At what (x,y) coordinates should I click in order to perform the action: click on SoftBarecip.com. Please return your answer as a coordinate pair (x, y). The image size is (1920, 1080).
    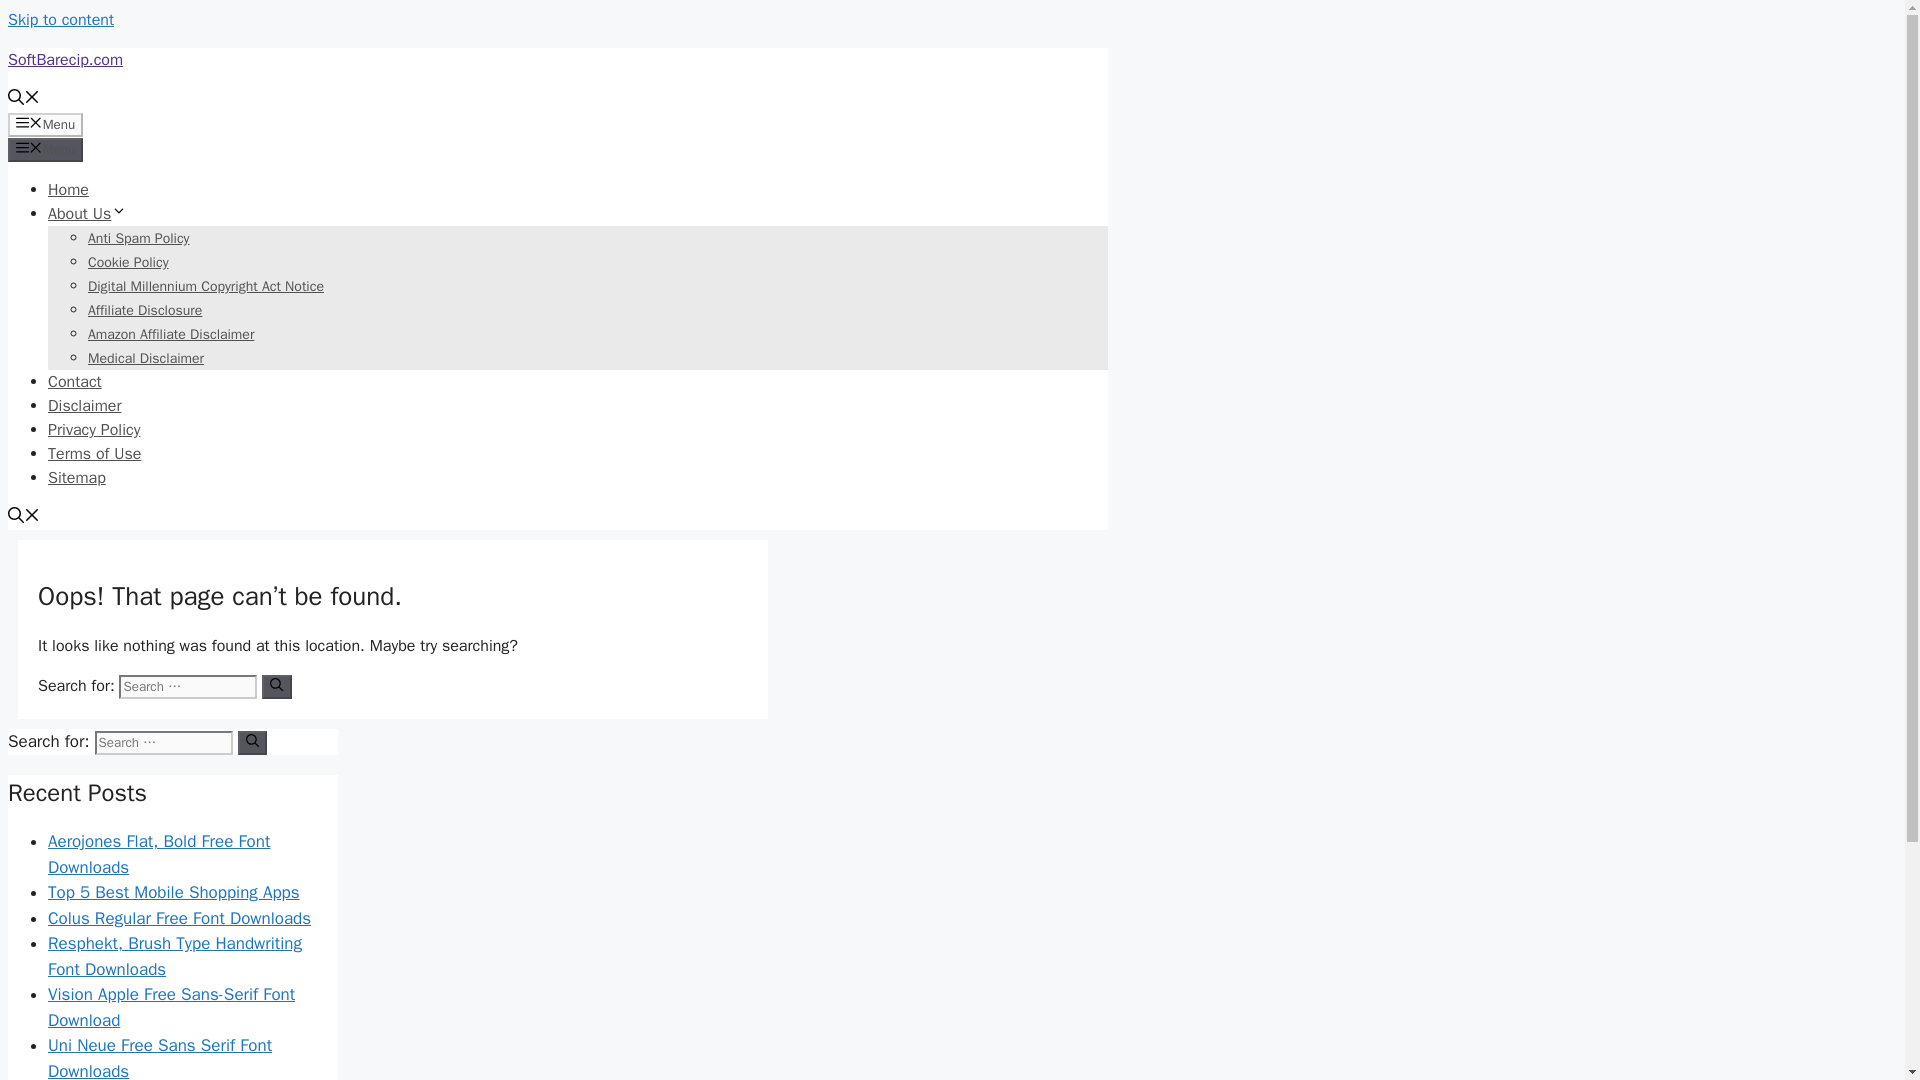
    Looking at the image, I should click on (64, 60).